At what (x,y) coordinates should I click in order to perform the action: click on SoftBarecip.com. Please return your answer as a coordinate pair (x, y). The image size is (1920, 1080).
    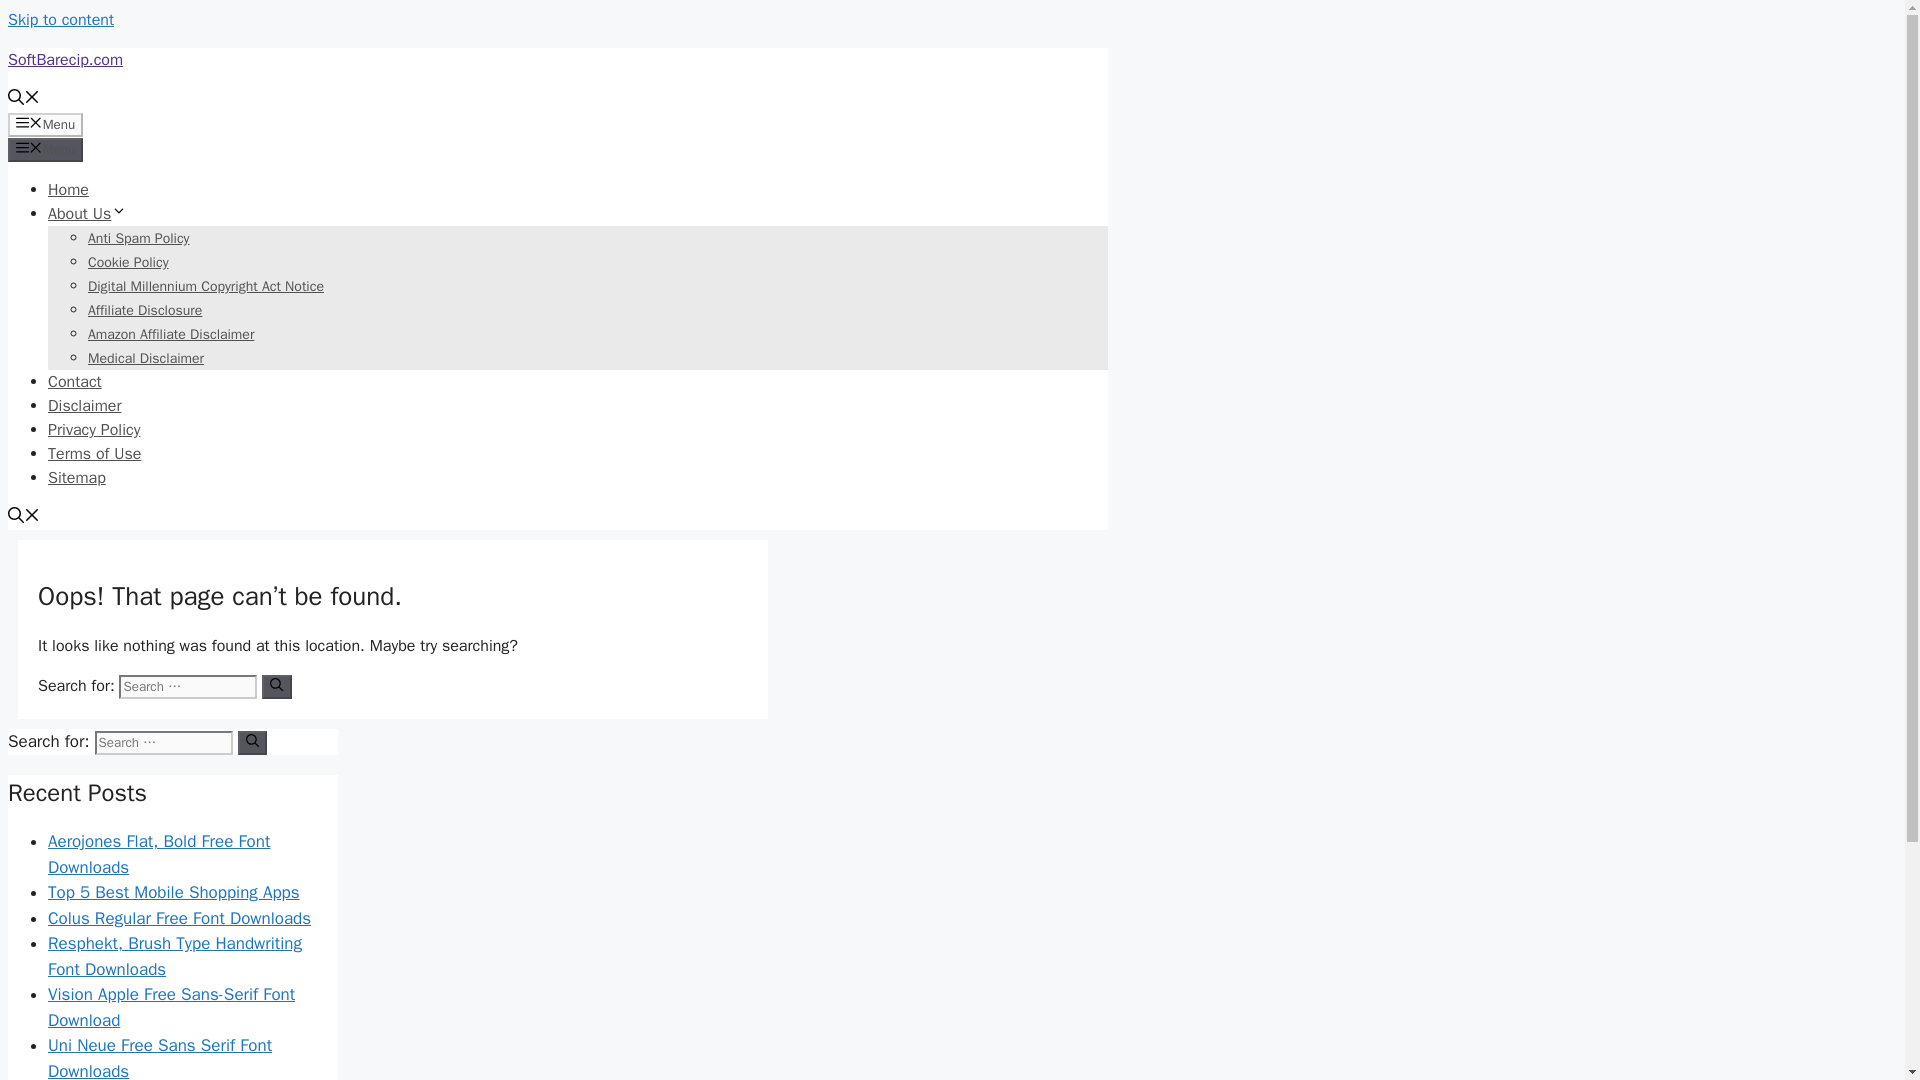
    Looking at the image, I should click on (64, 60).